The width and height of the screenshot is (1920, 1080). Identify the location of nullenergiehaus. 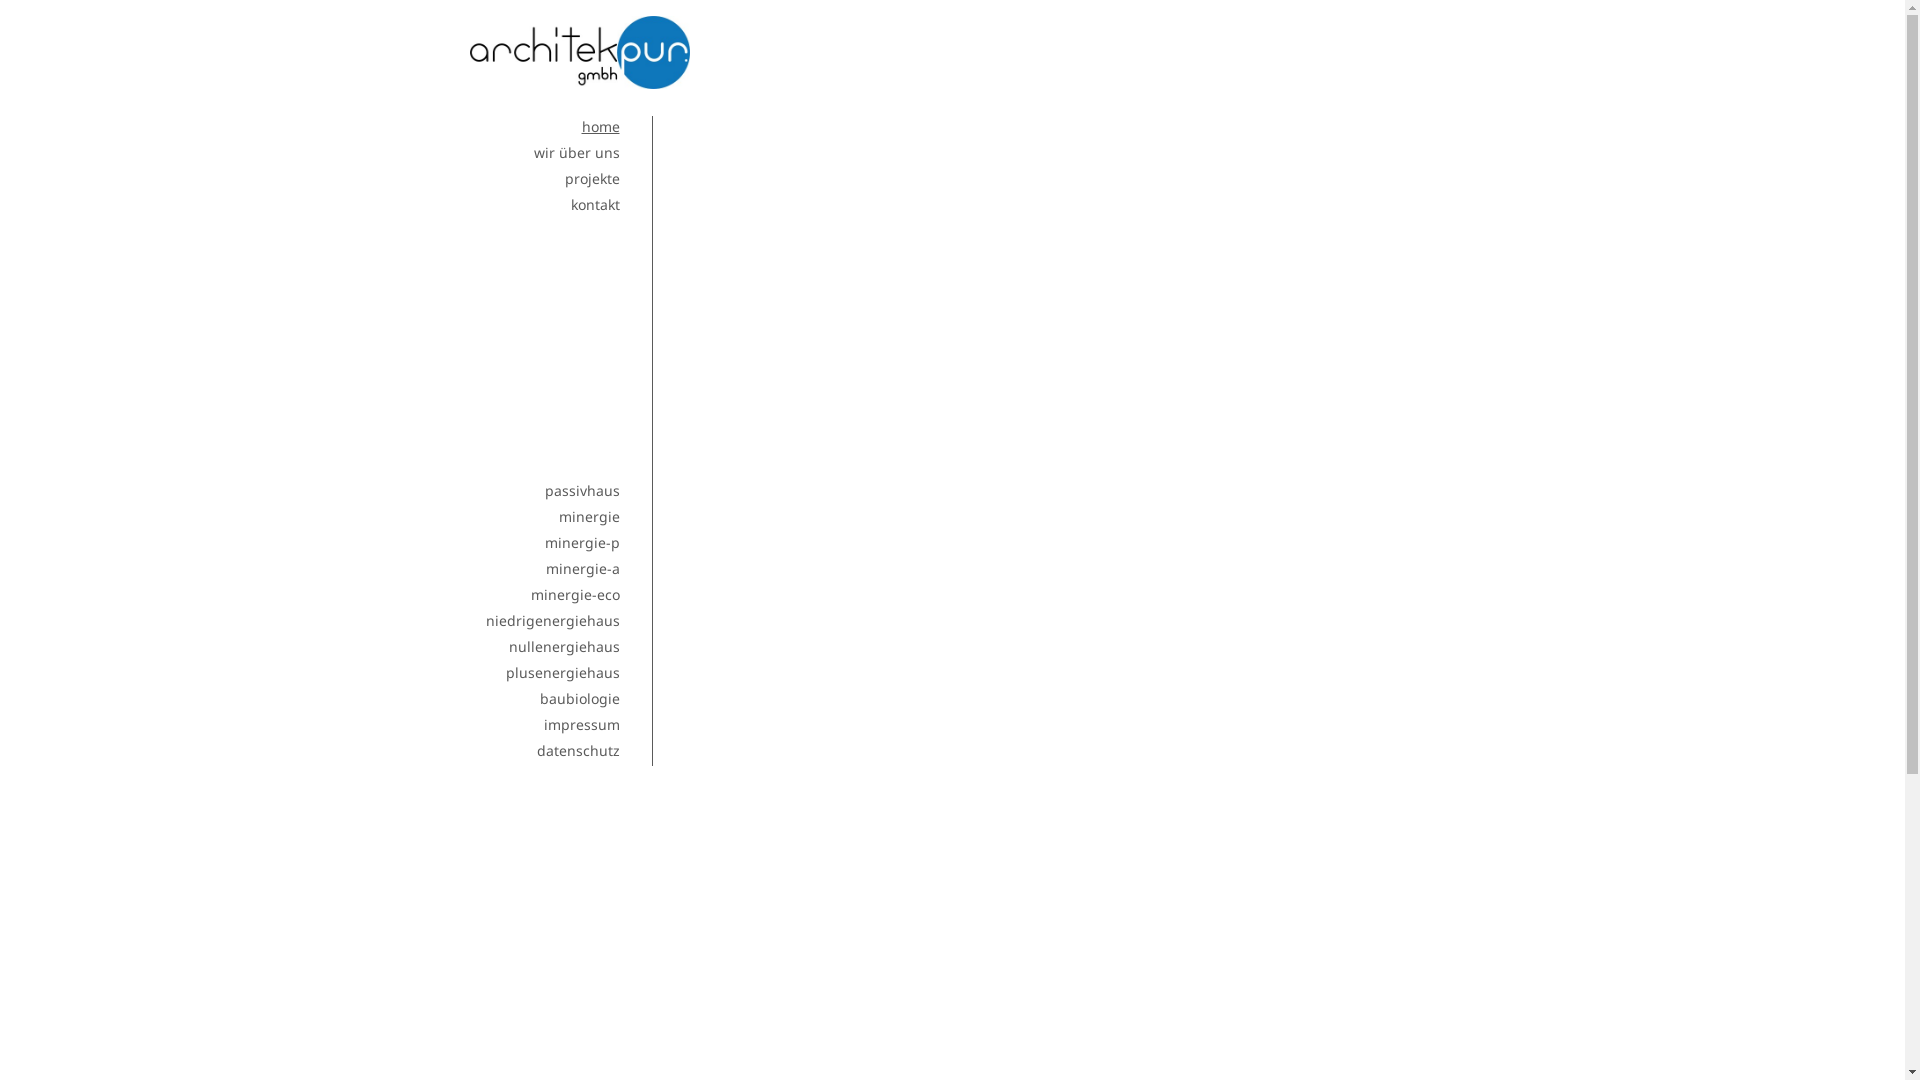
(564, 646).